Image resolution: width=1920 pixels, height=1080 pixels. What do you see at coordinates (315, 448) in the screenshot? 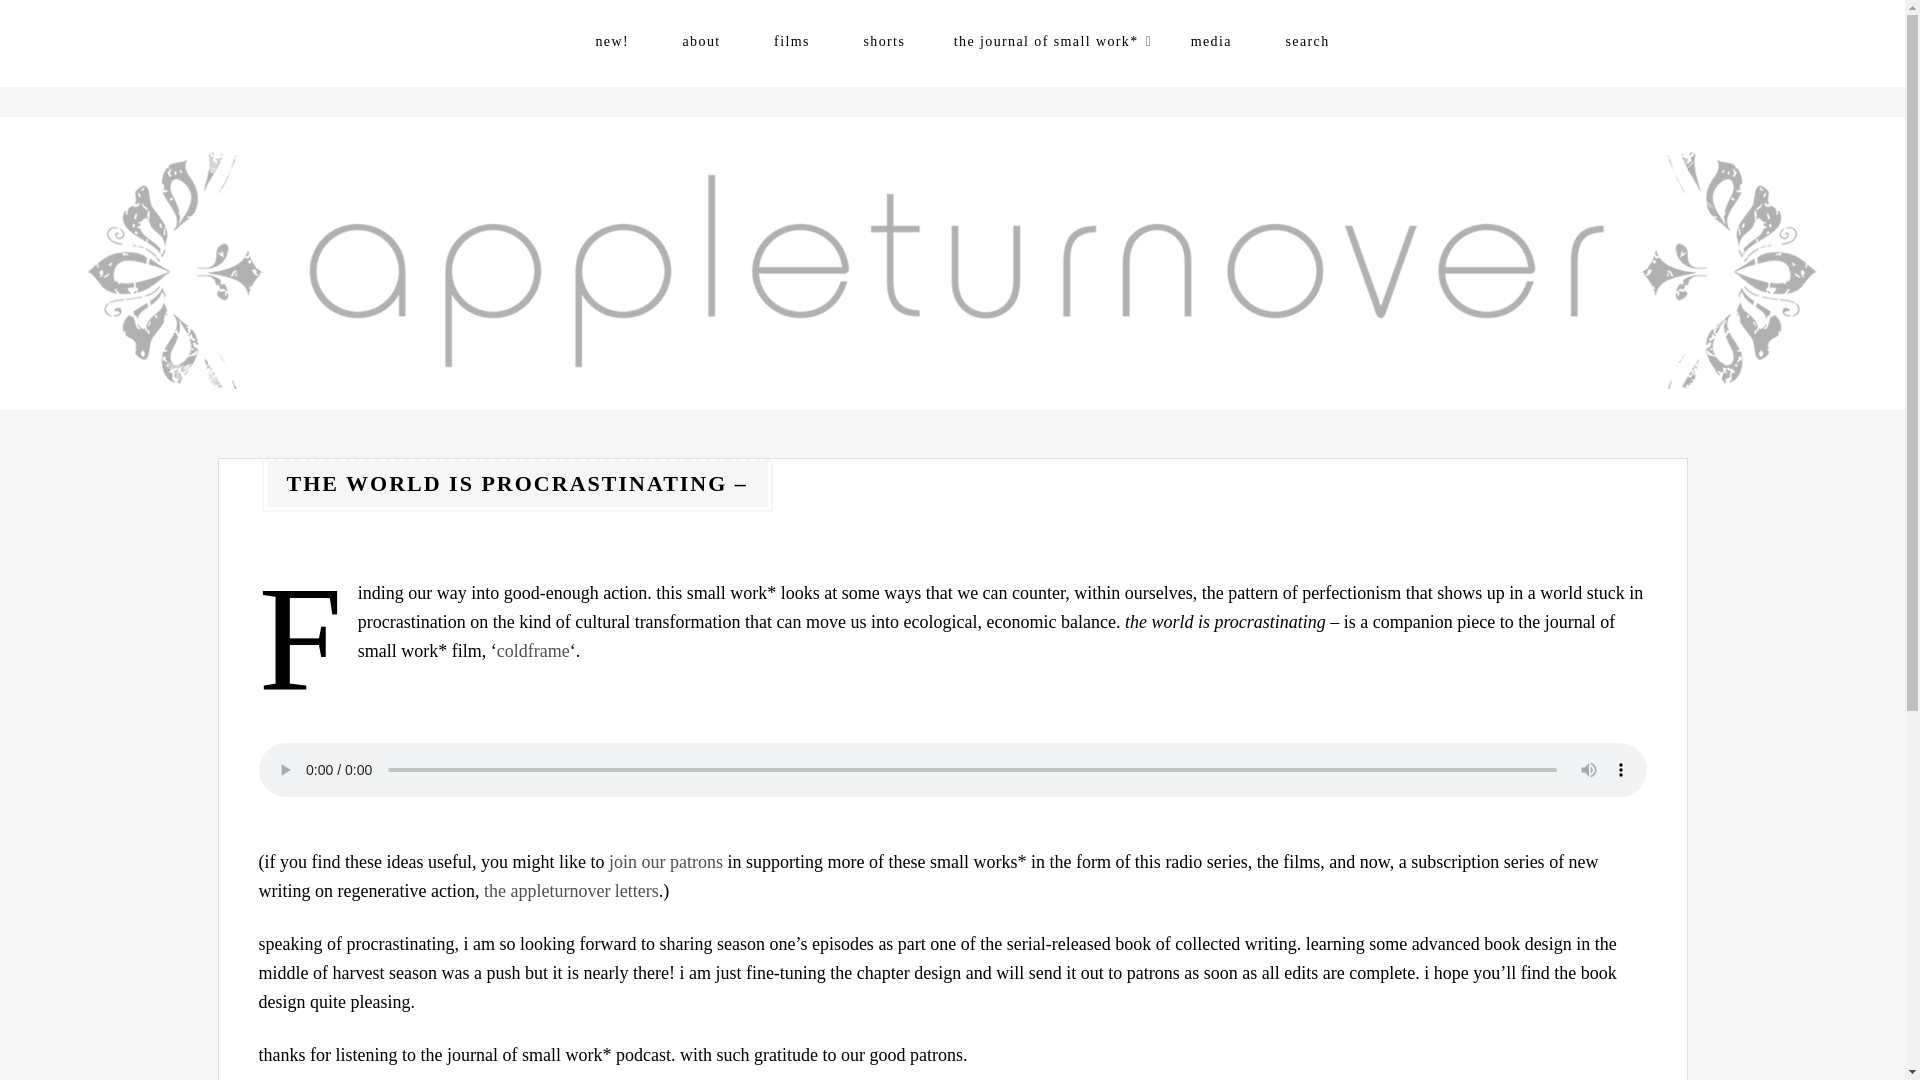
I see `appleturnover` at bounding box center [315, 448].